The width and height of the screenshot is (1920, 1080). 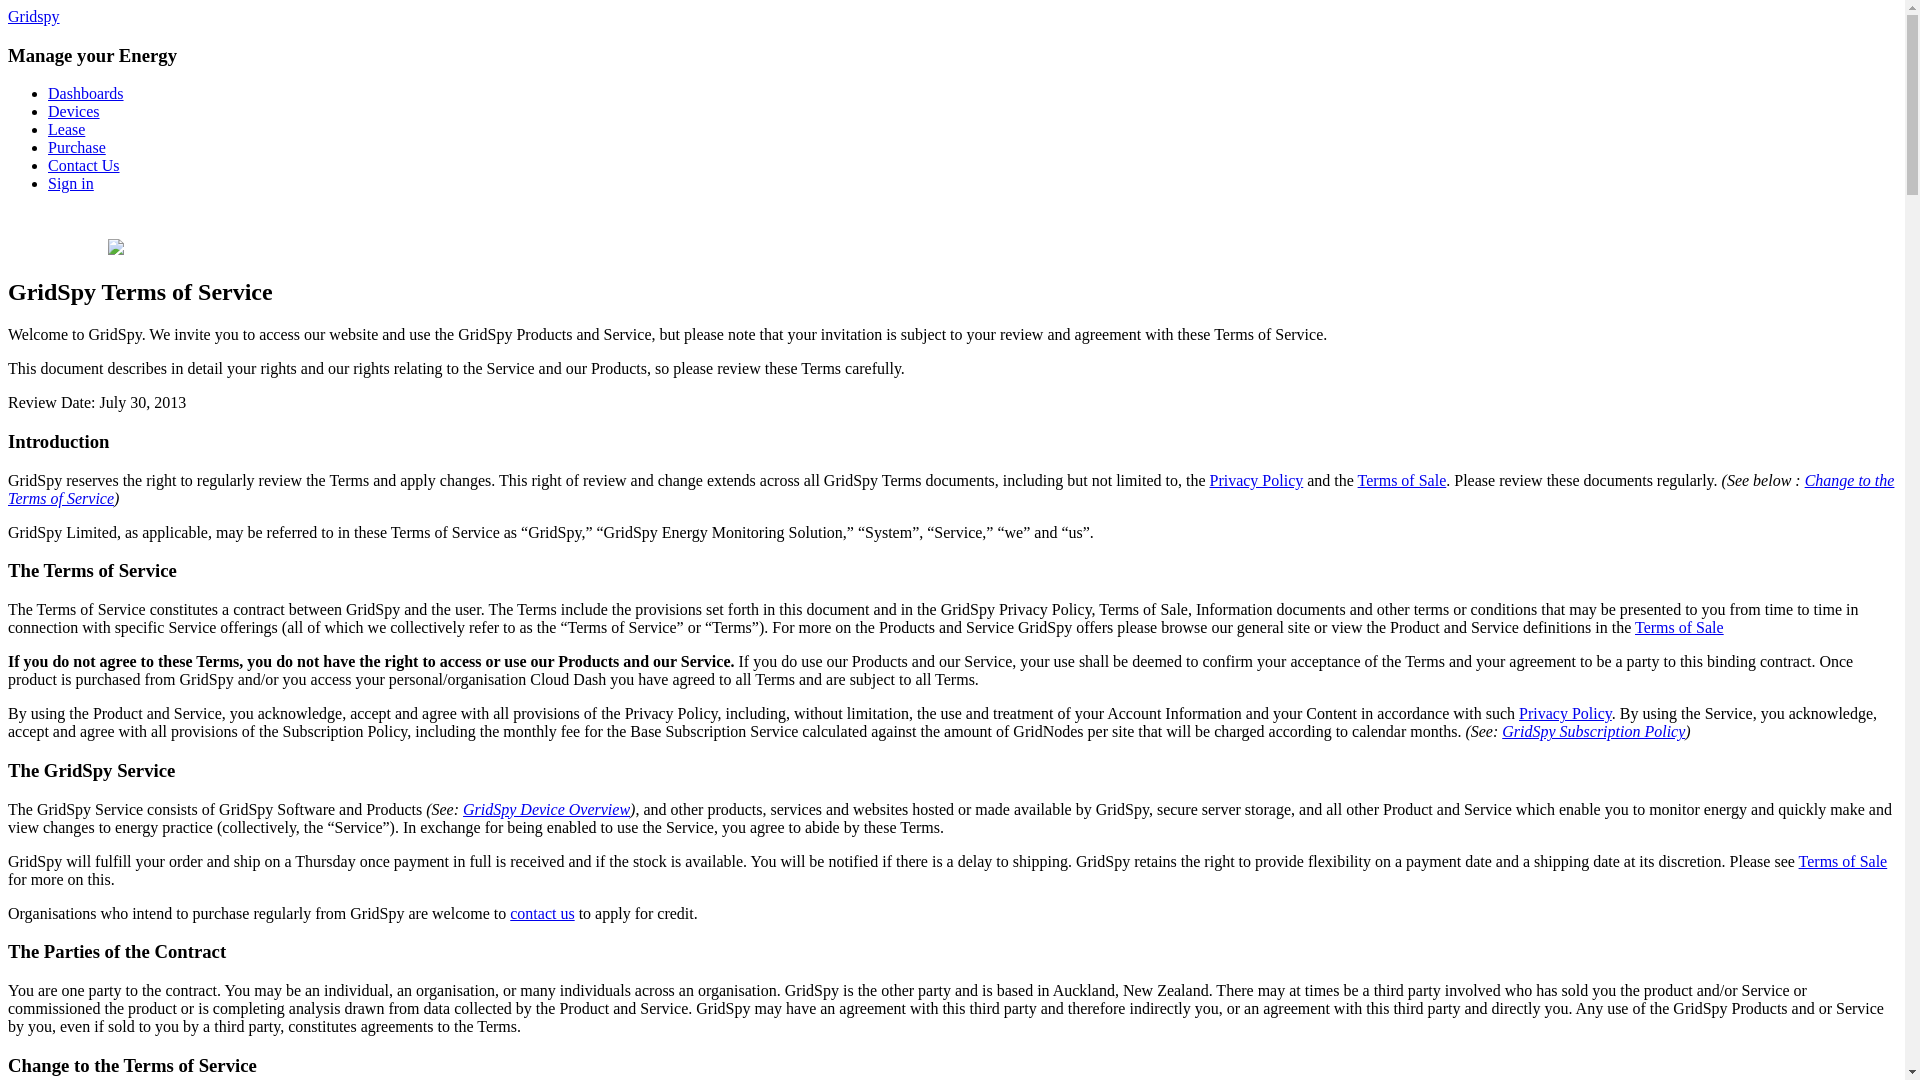 I want to click on Purchase, so click(x=76, y=147).